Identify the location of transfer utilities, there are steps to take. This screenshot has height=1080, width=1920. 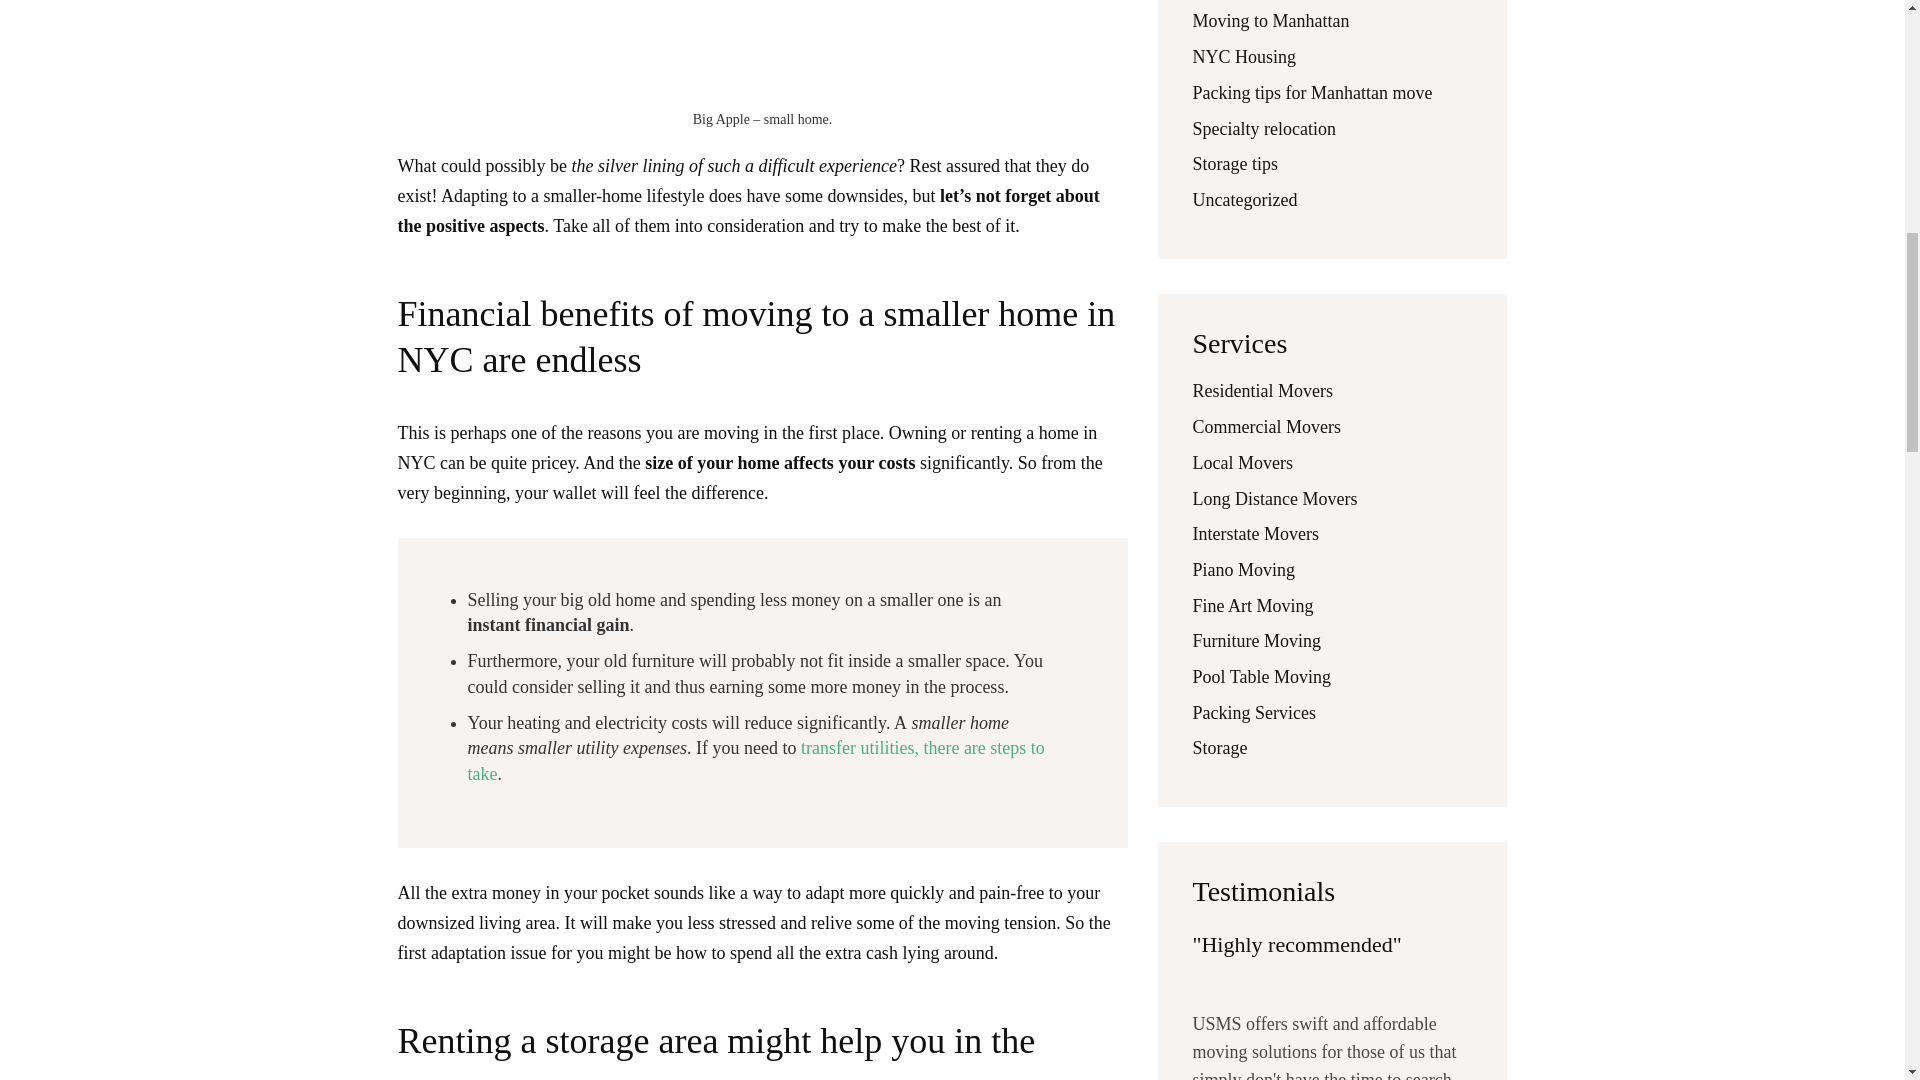
(756, 760).